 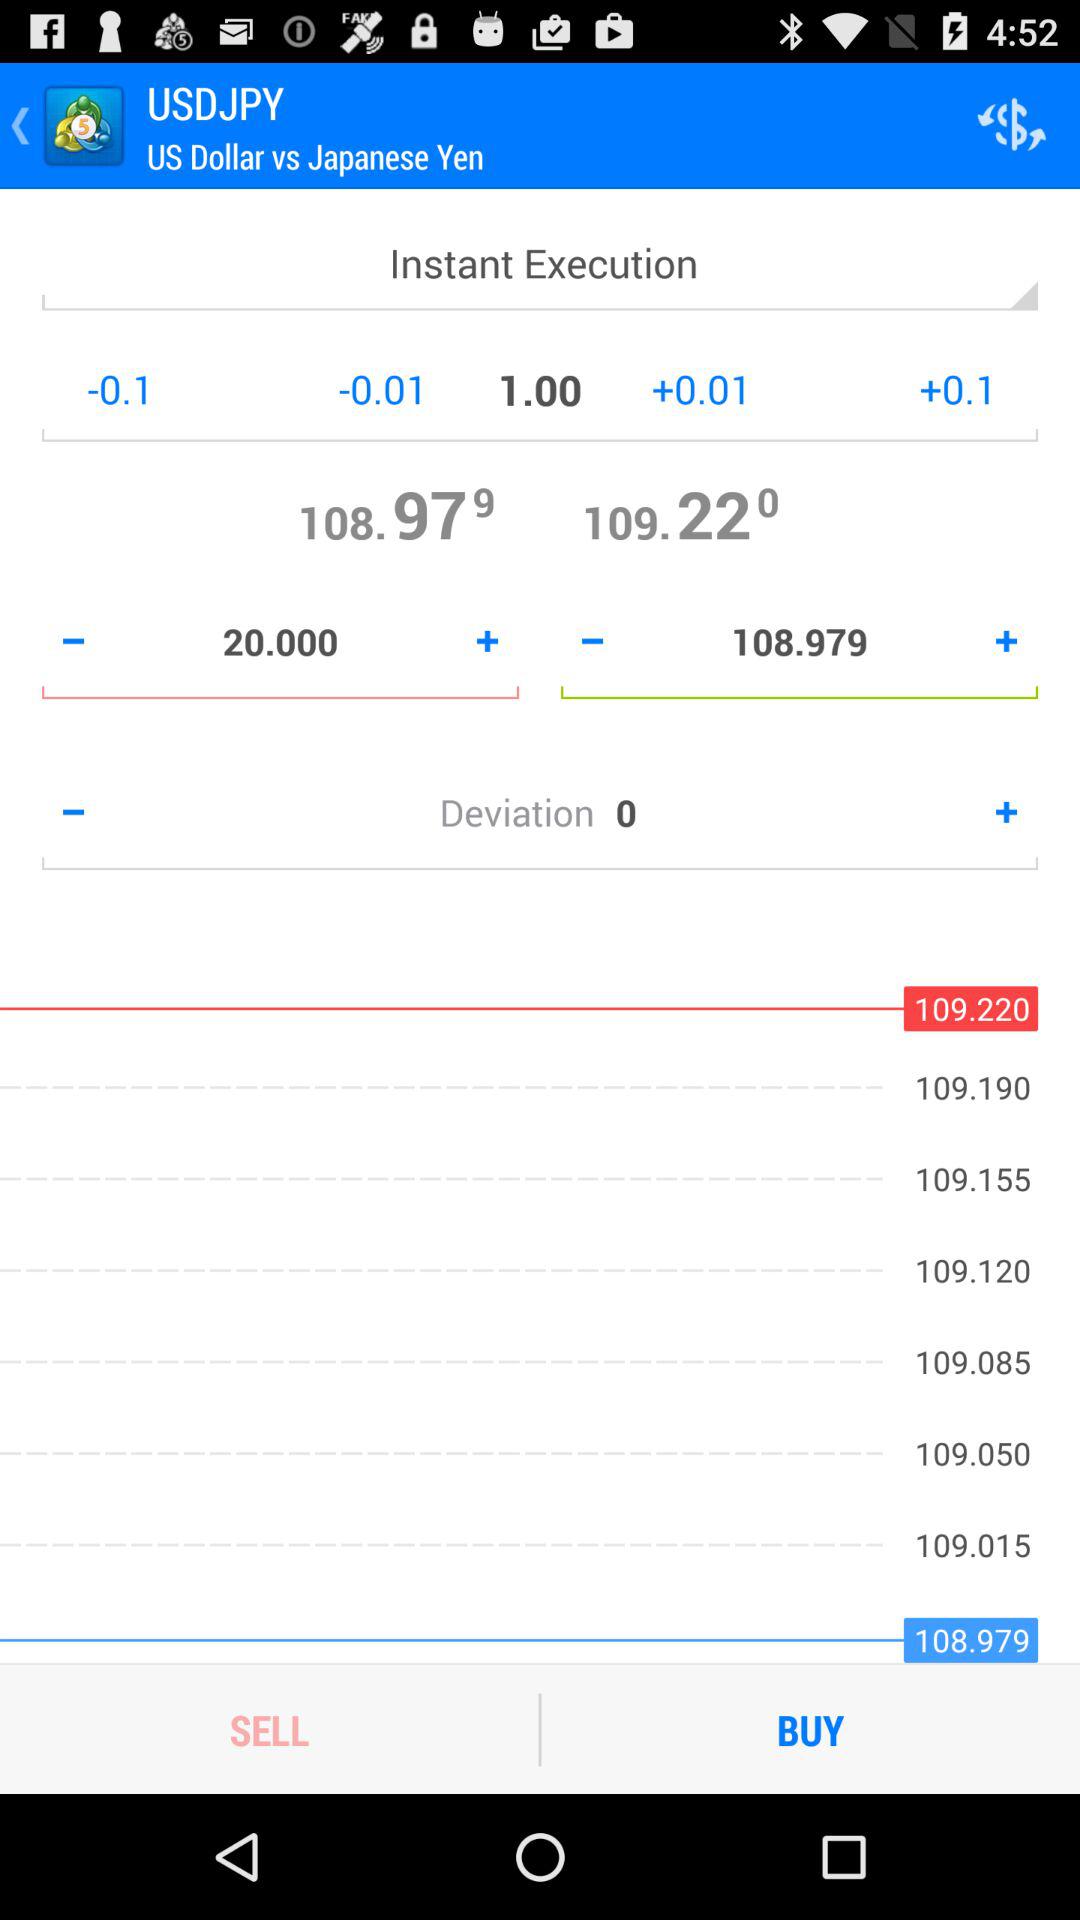 I want to click on click on the 20000, so click(x=280, y=641).